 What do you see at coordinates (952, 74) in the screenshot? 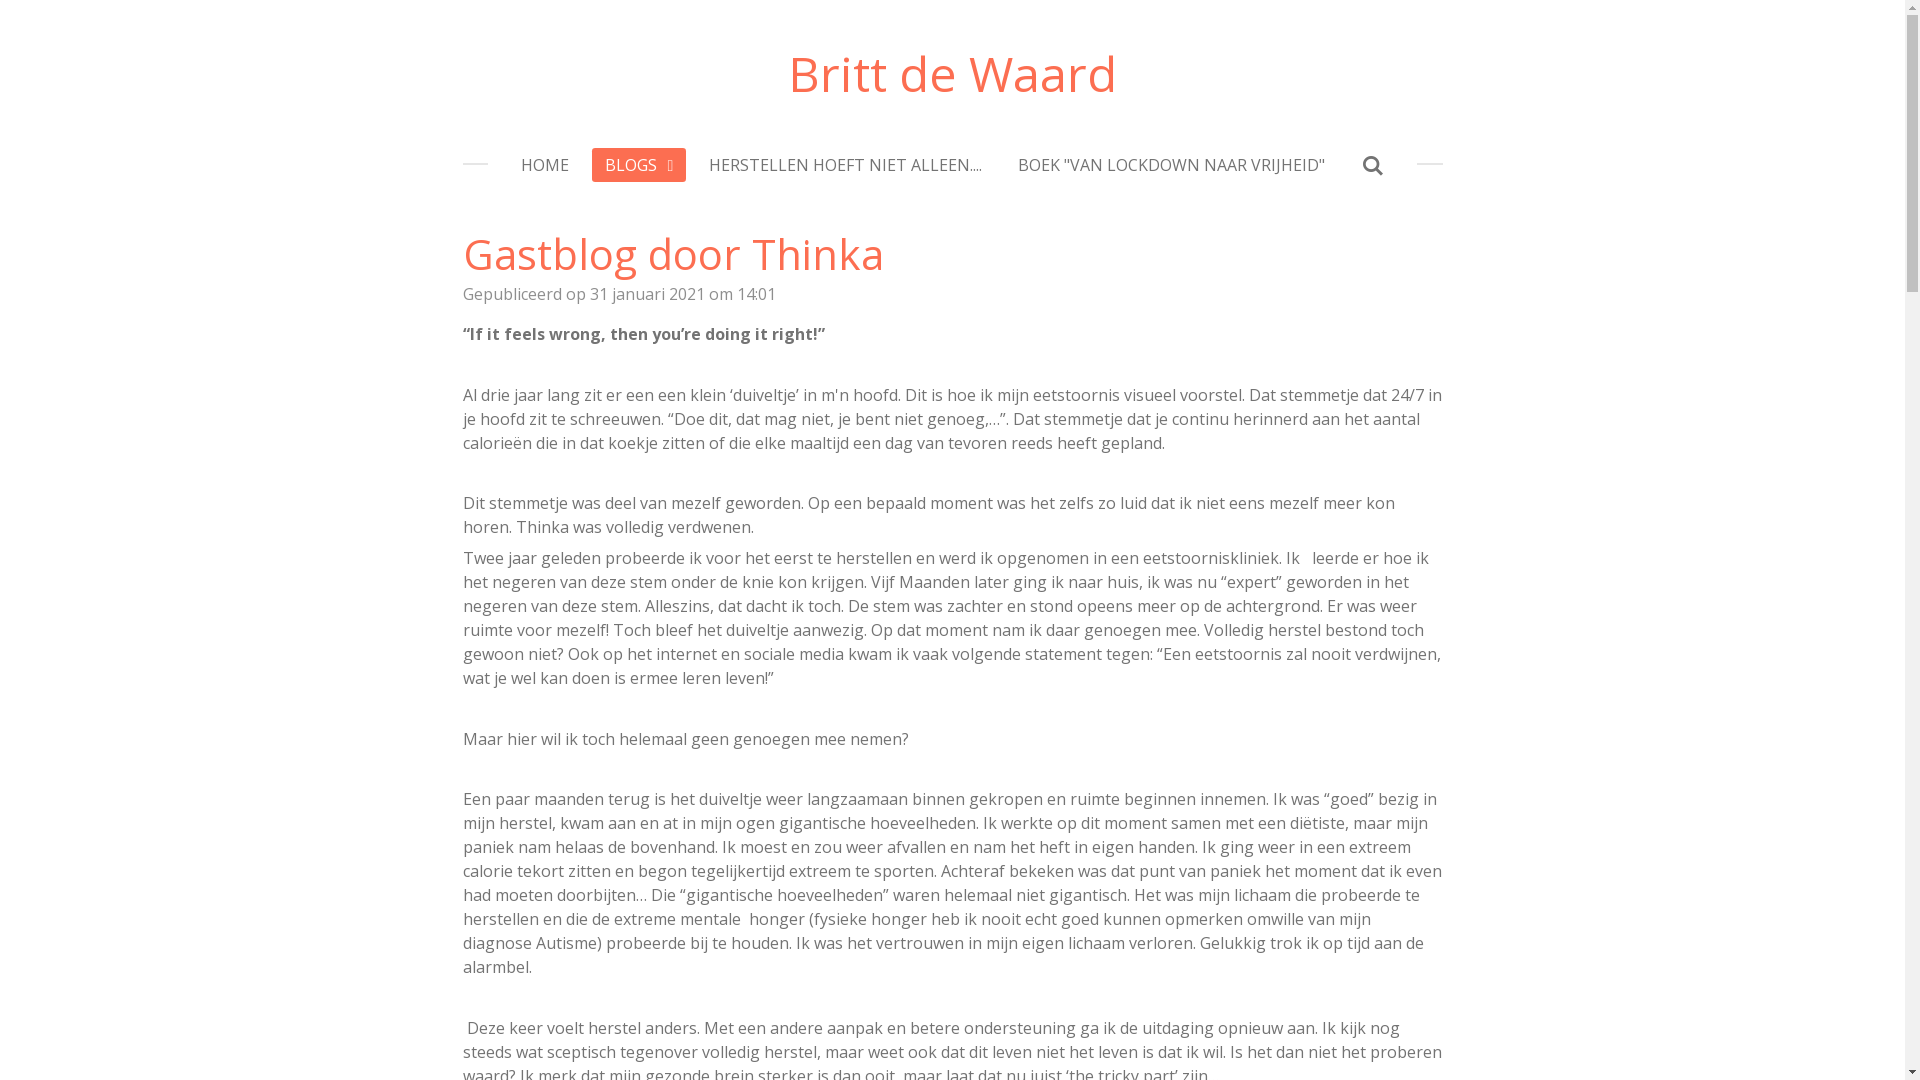
I see `Britt de Waard` at bounding box center [952, 74].